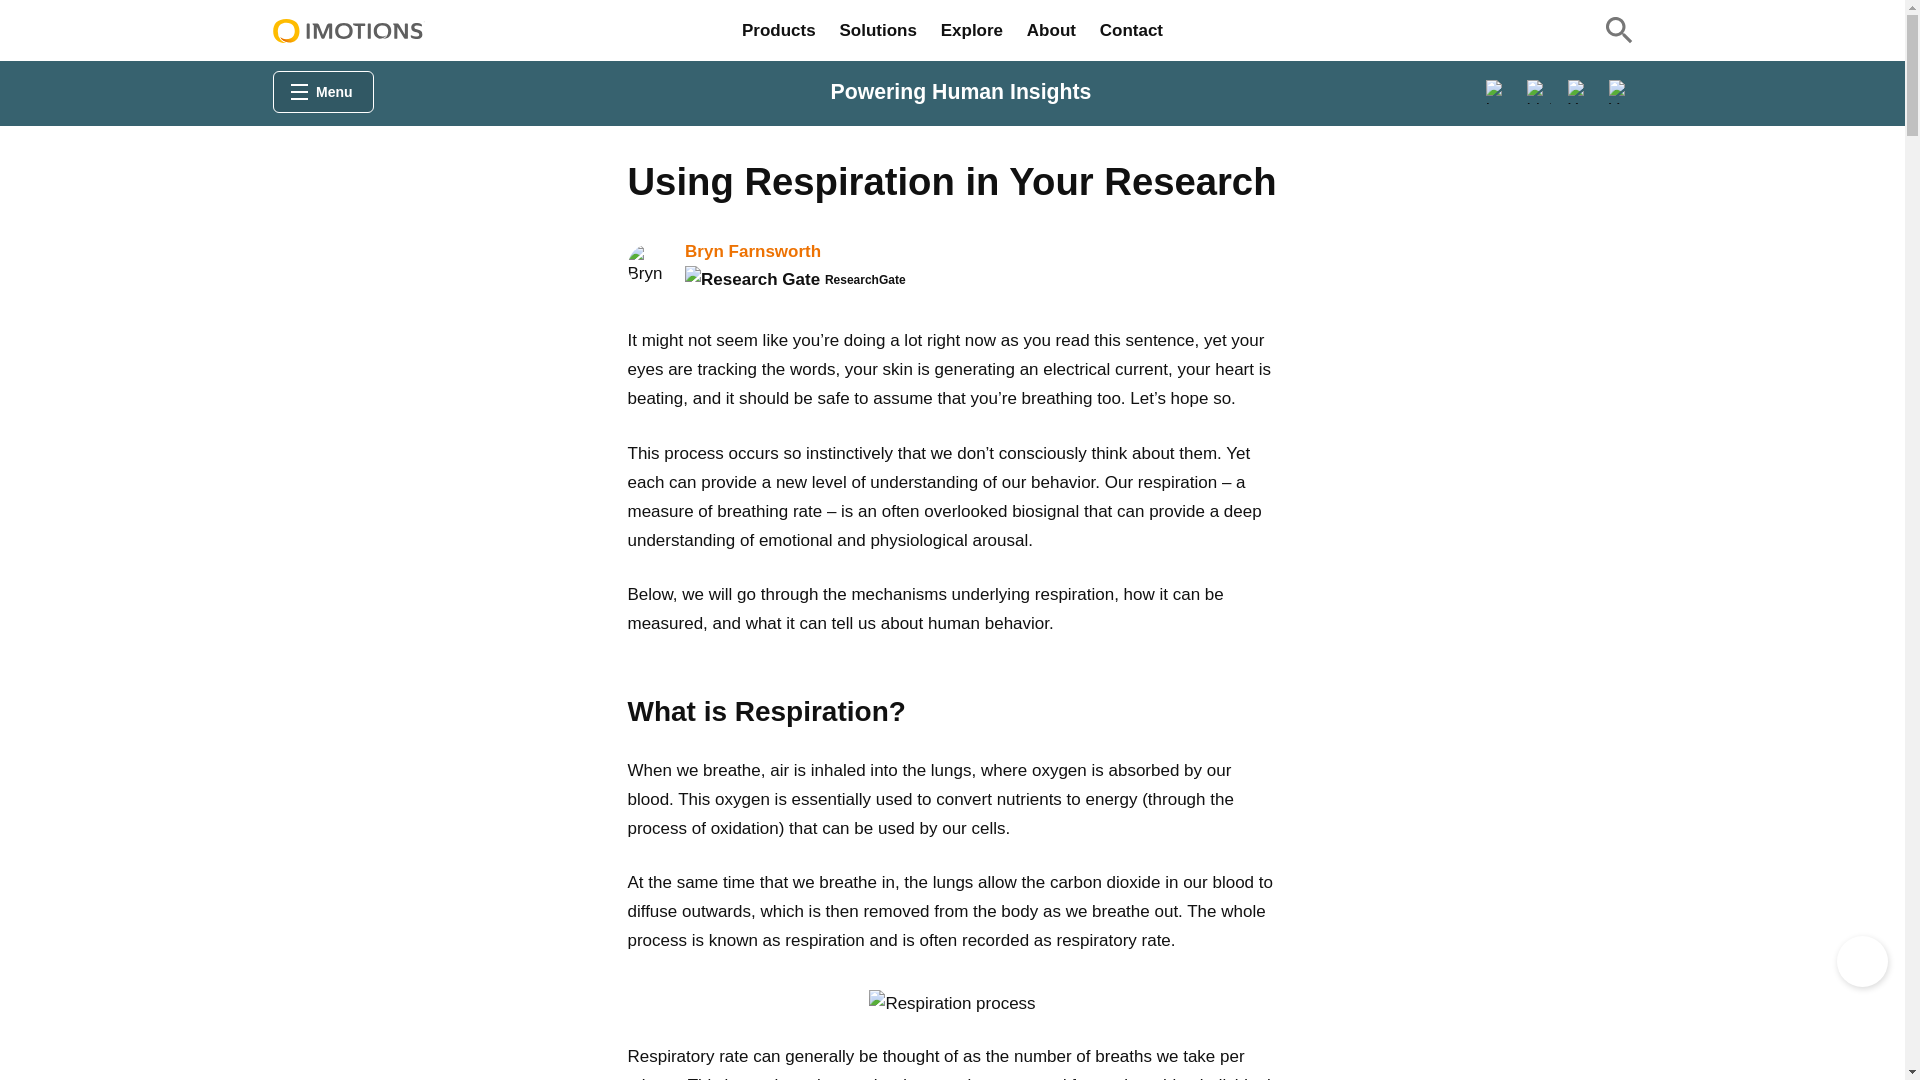 This screenshot has height=1080, width=1920. What do you see at coordinates (778, 30) in the screenshot?
I see `Products` at bounding box center [778, 30].